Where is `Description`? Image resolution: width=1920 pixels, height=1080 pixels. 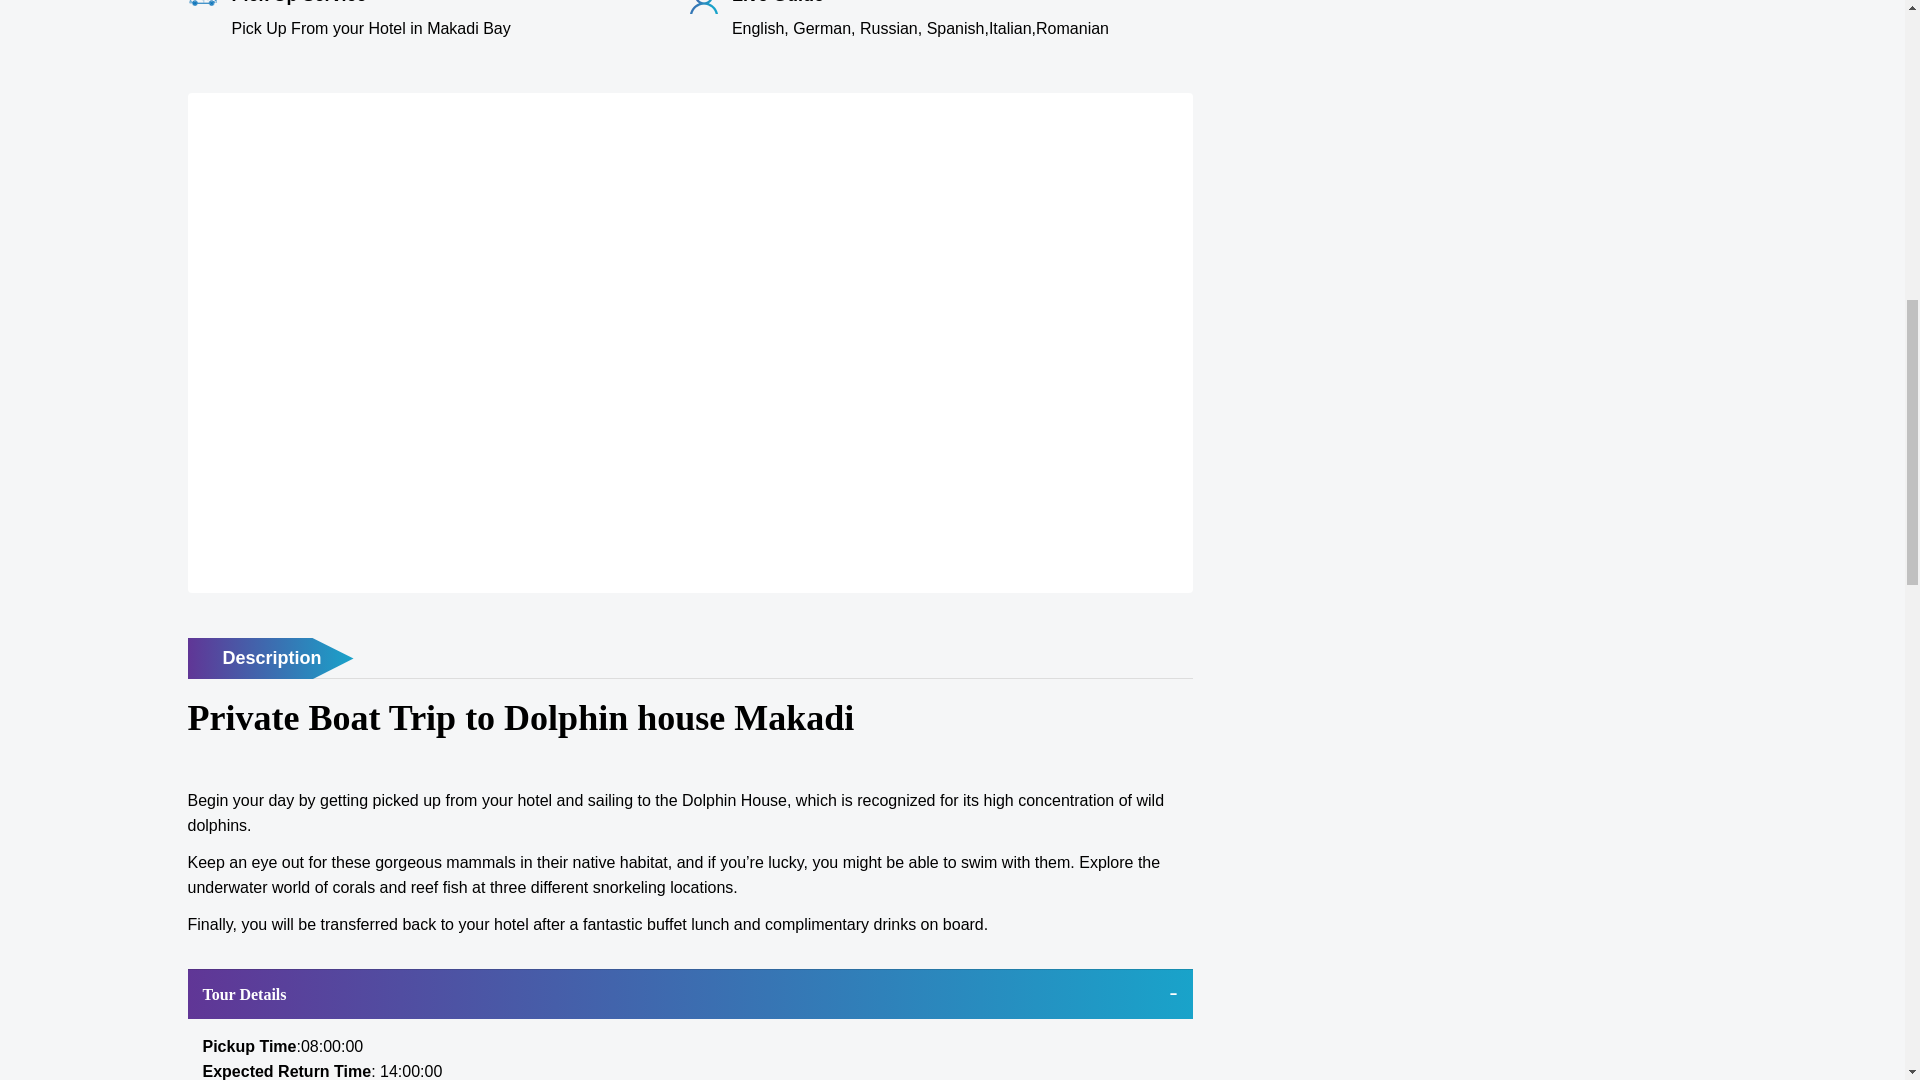
Description is located at coordinates (270, 659).